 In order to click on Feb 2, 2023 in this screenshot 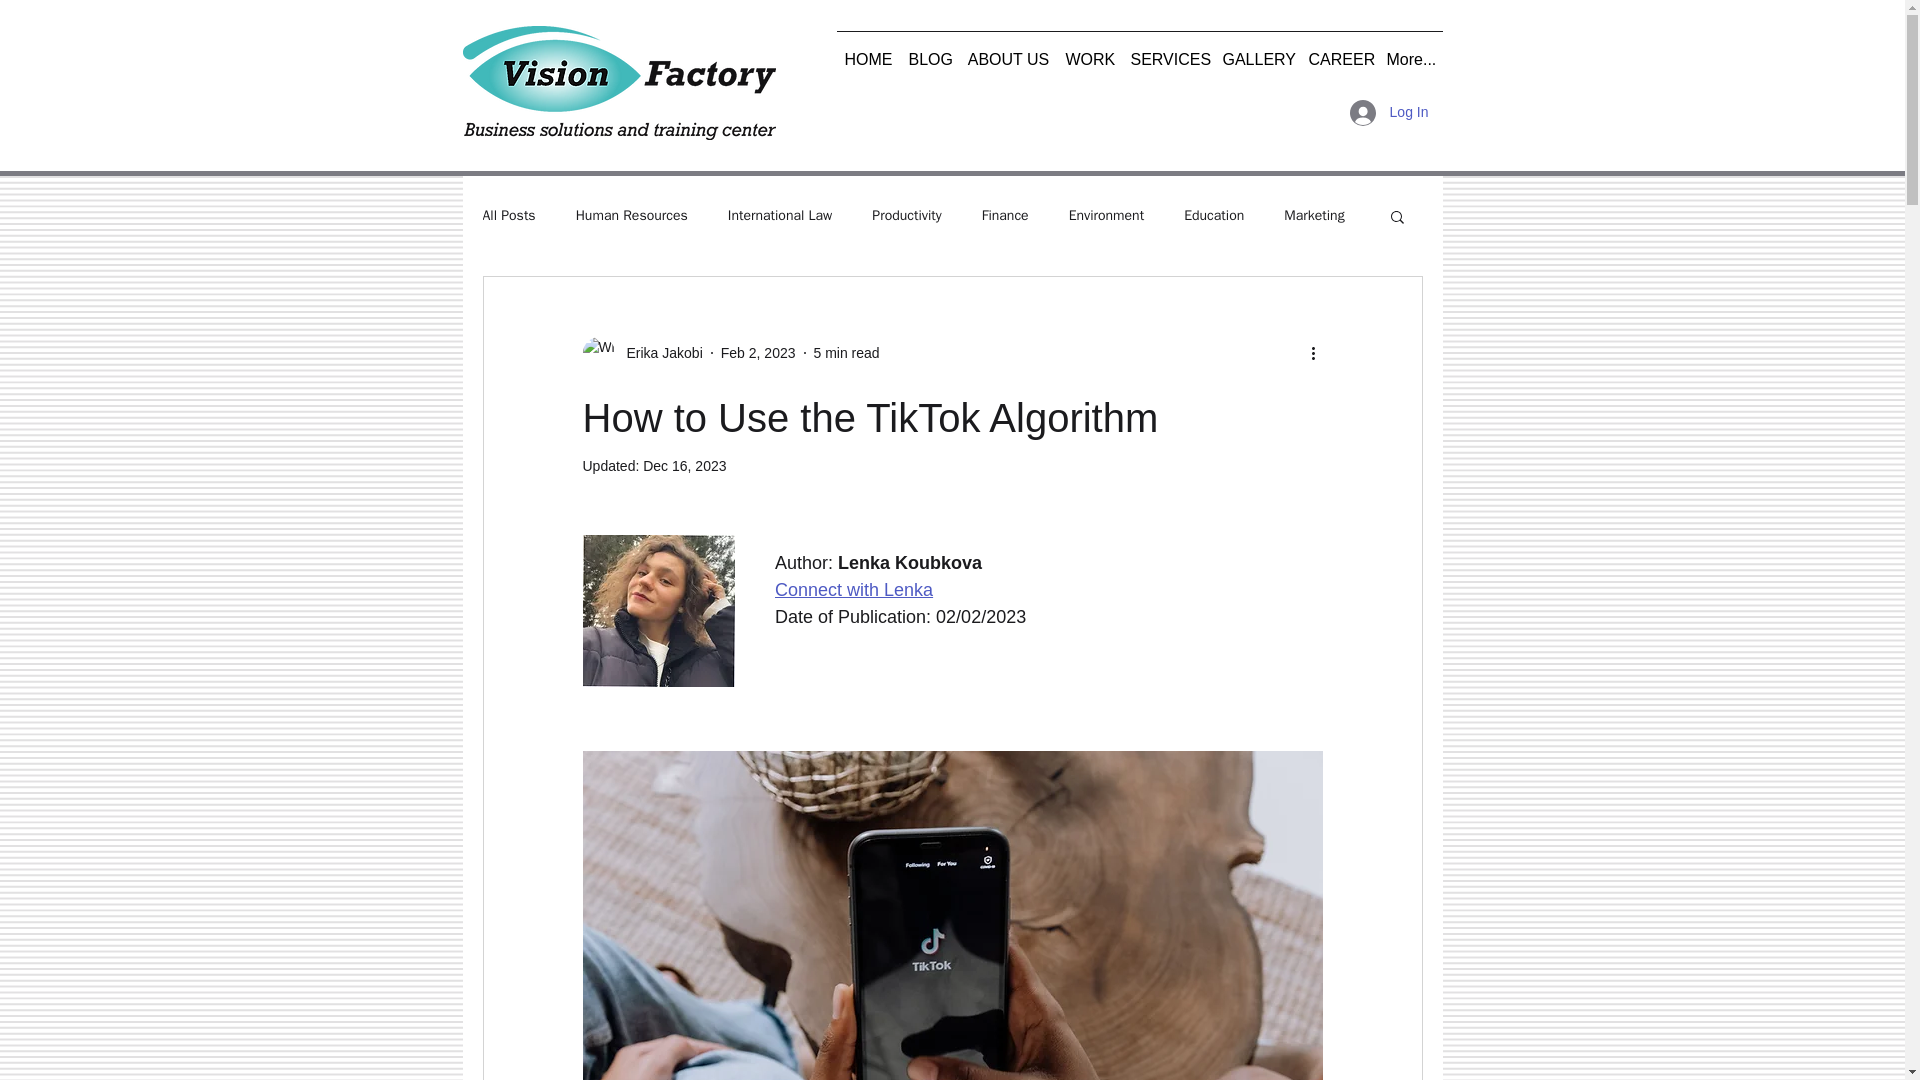, I will do `click(758, 352)`.